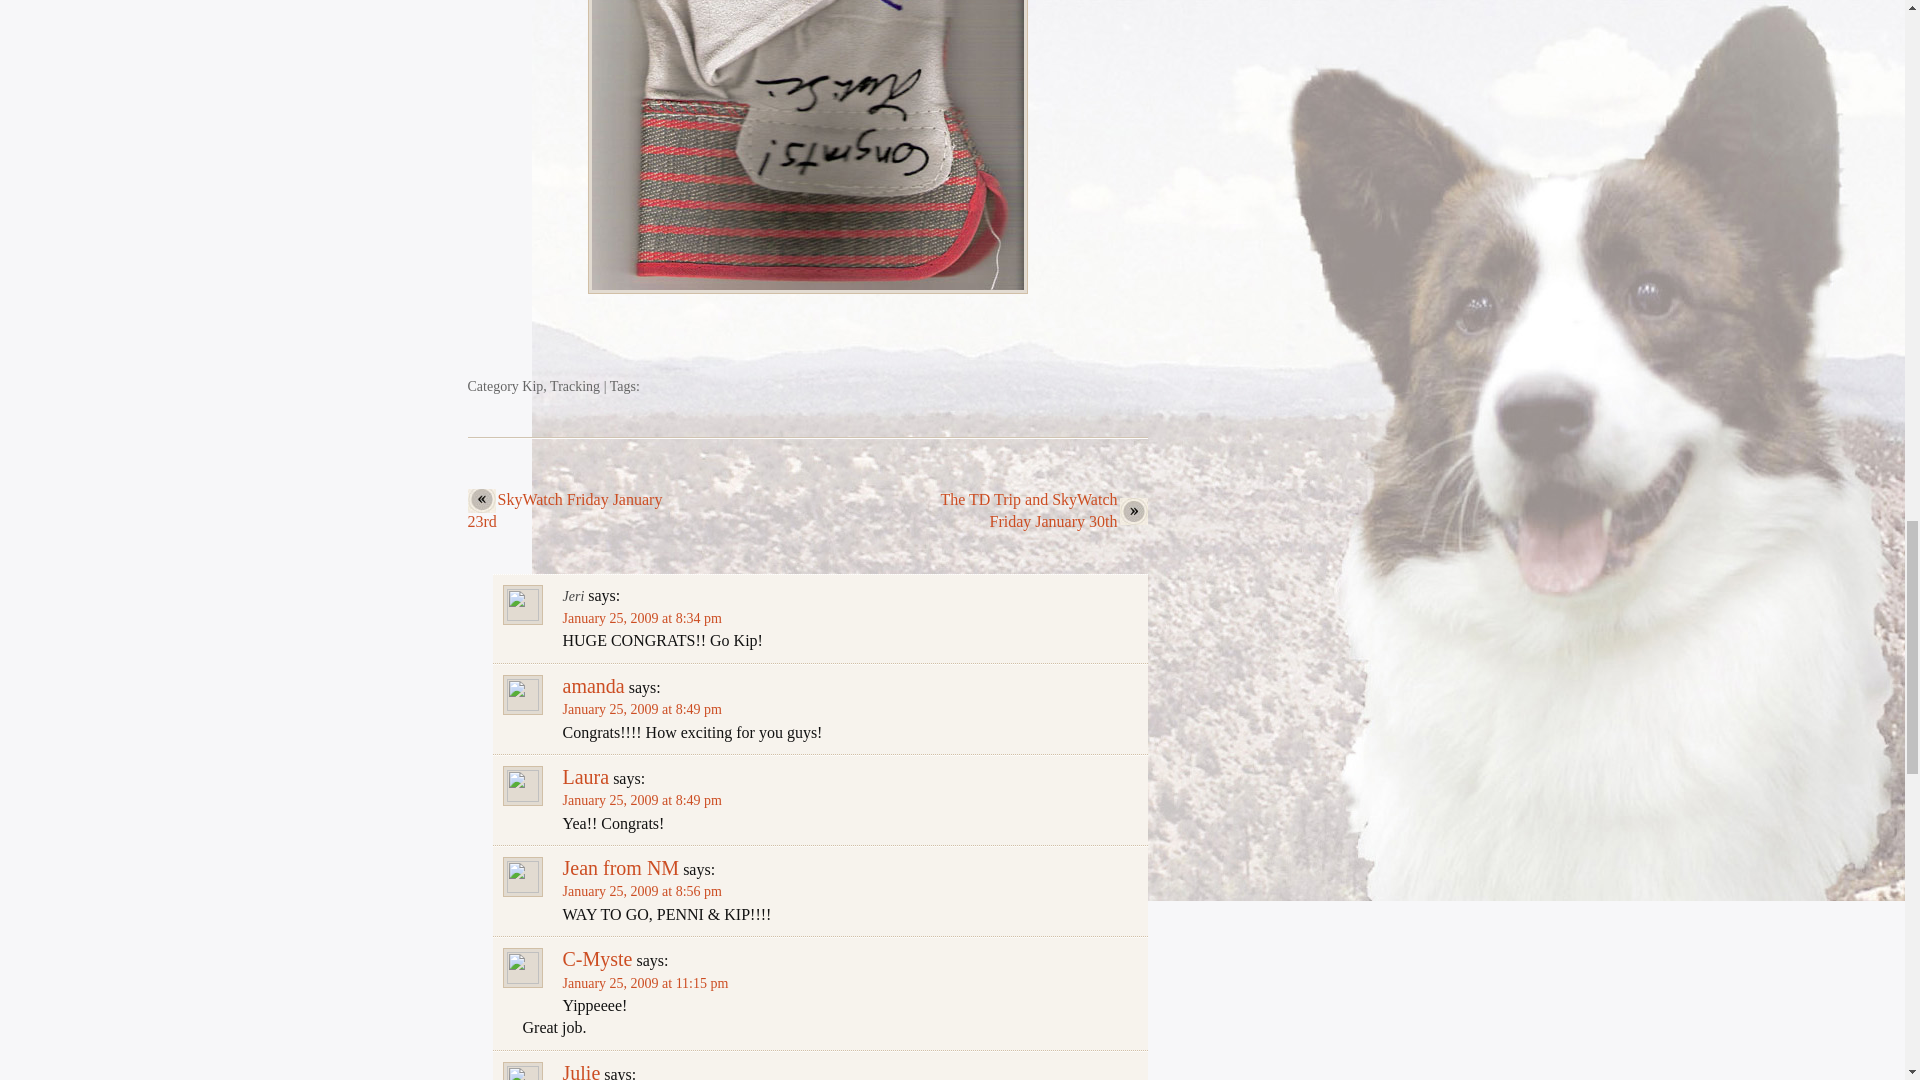 This screenshot has width=1920, height=1080. Describe the element at coordinates (620, 868) in the screenshot. I see `Jean from NM` at that location.